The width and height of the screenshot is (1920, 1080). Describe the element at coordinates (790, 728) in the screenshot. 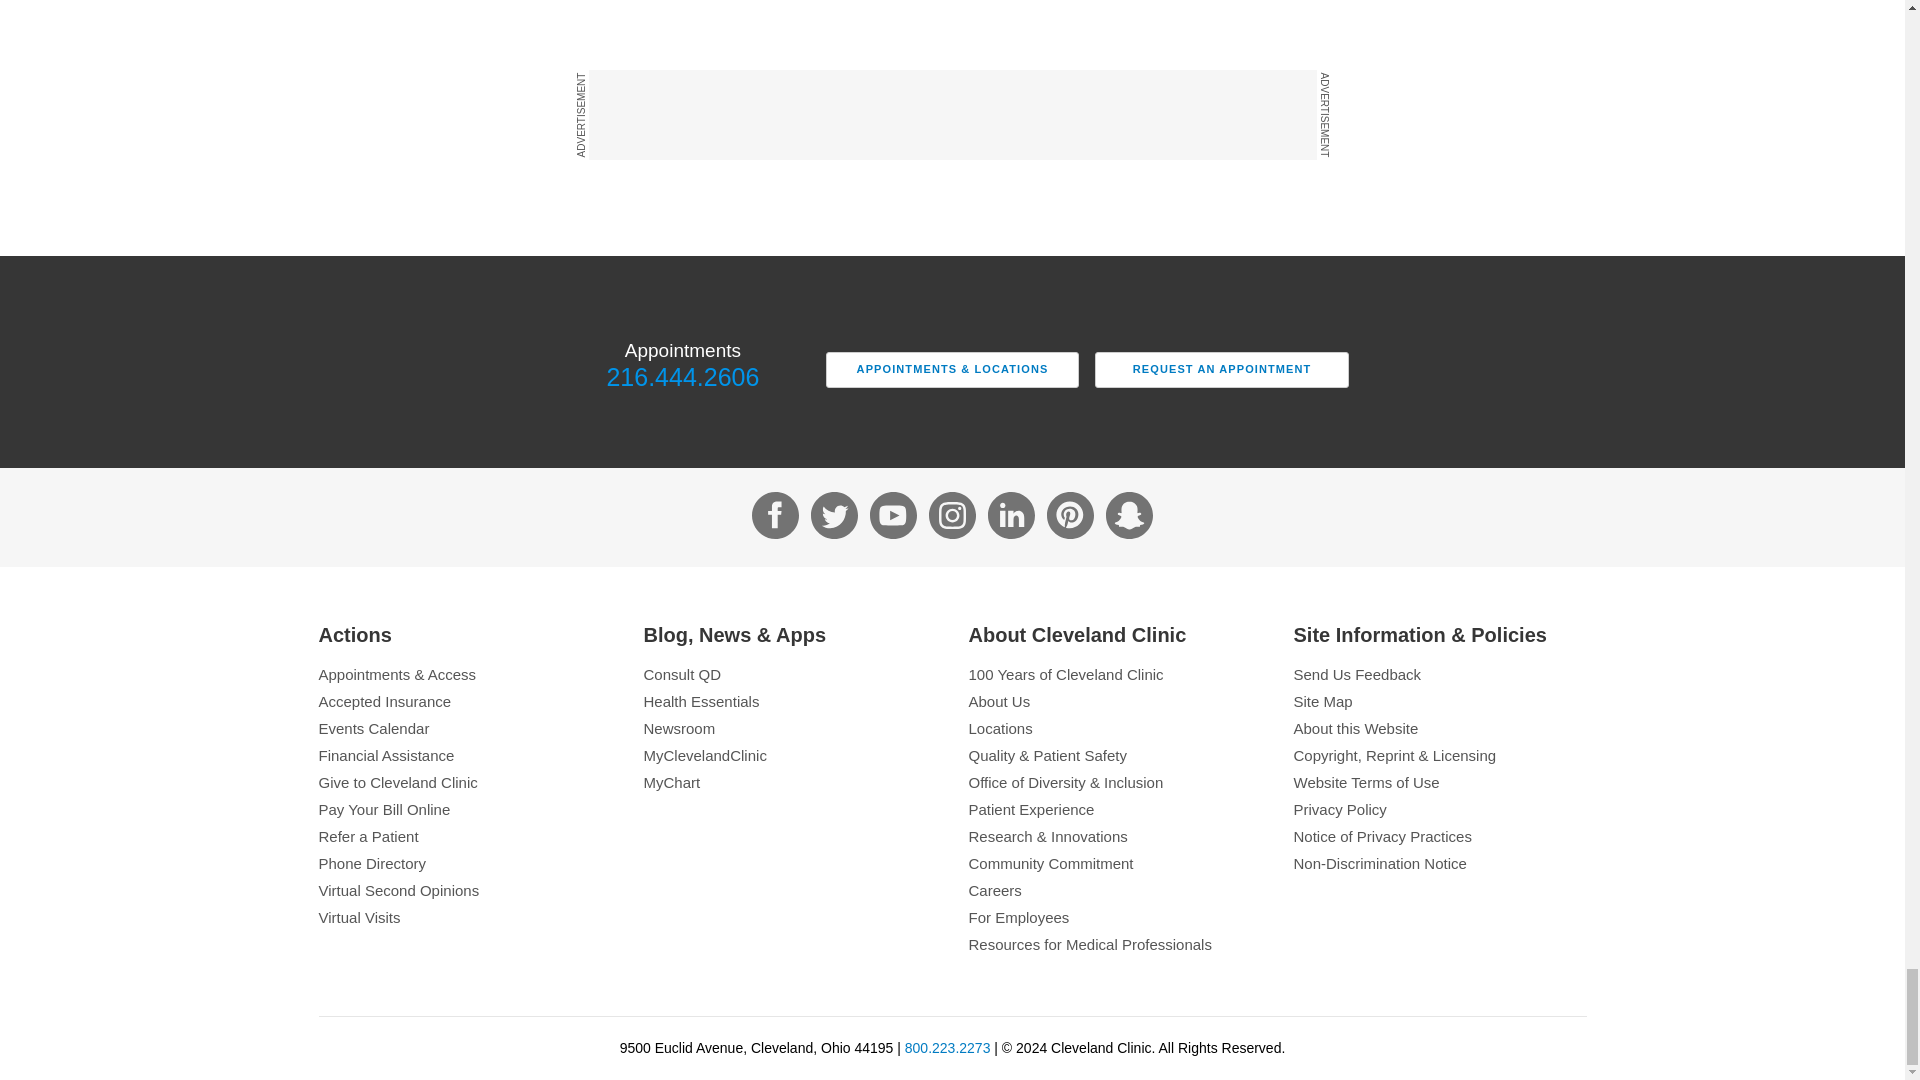

I see `Newsroom` at that location.